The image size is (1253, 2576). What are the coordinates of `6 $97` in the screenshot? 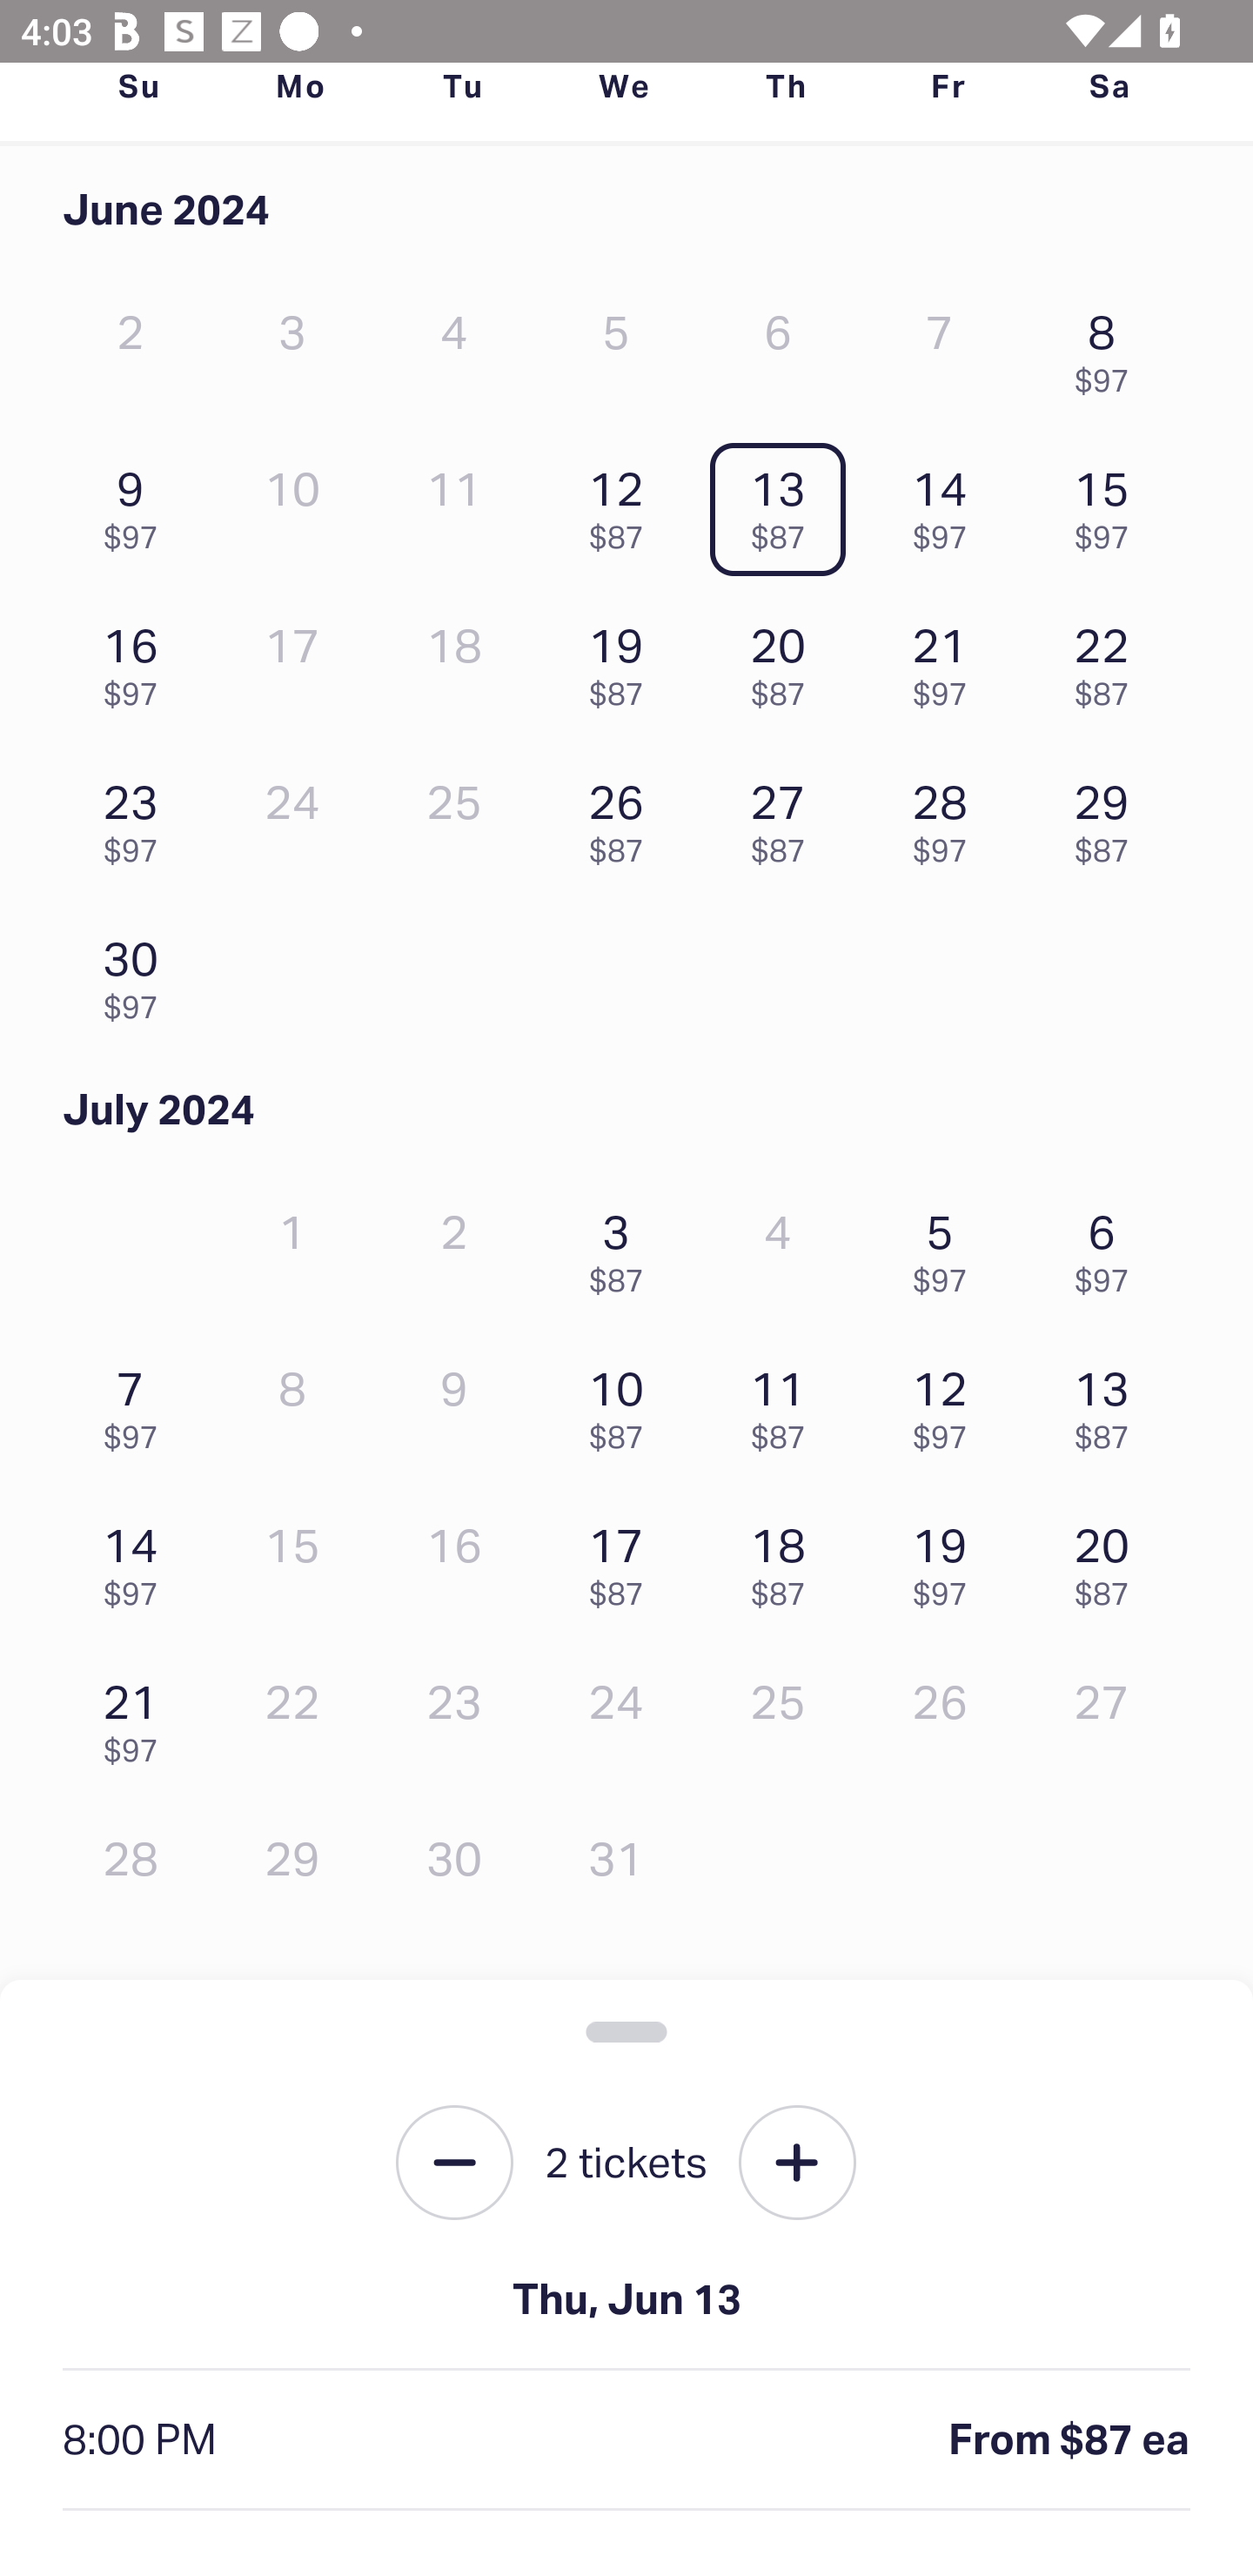 It's located at (1109, 1244).